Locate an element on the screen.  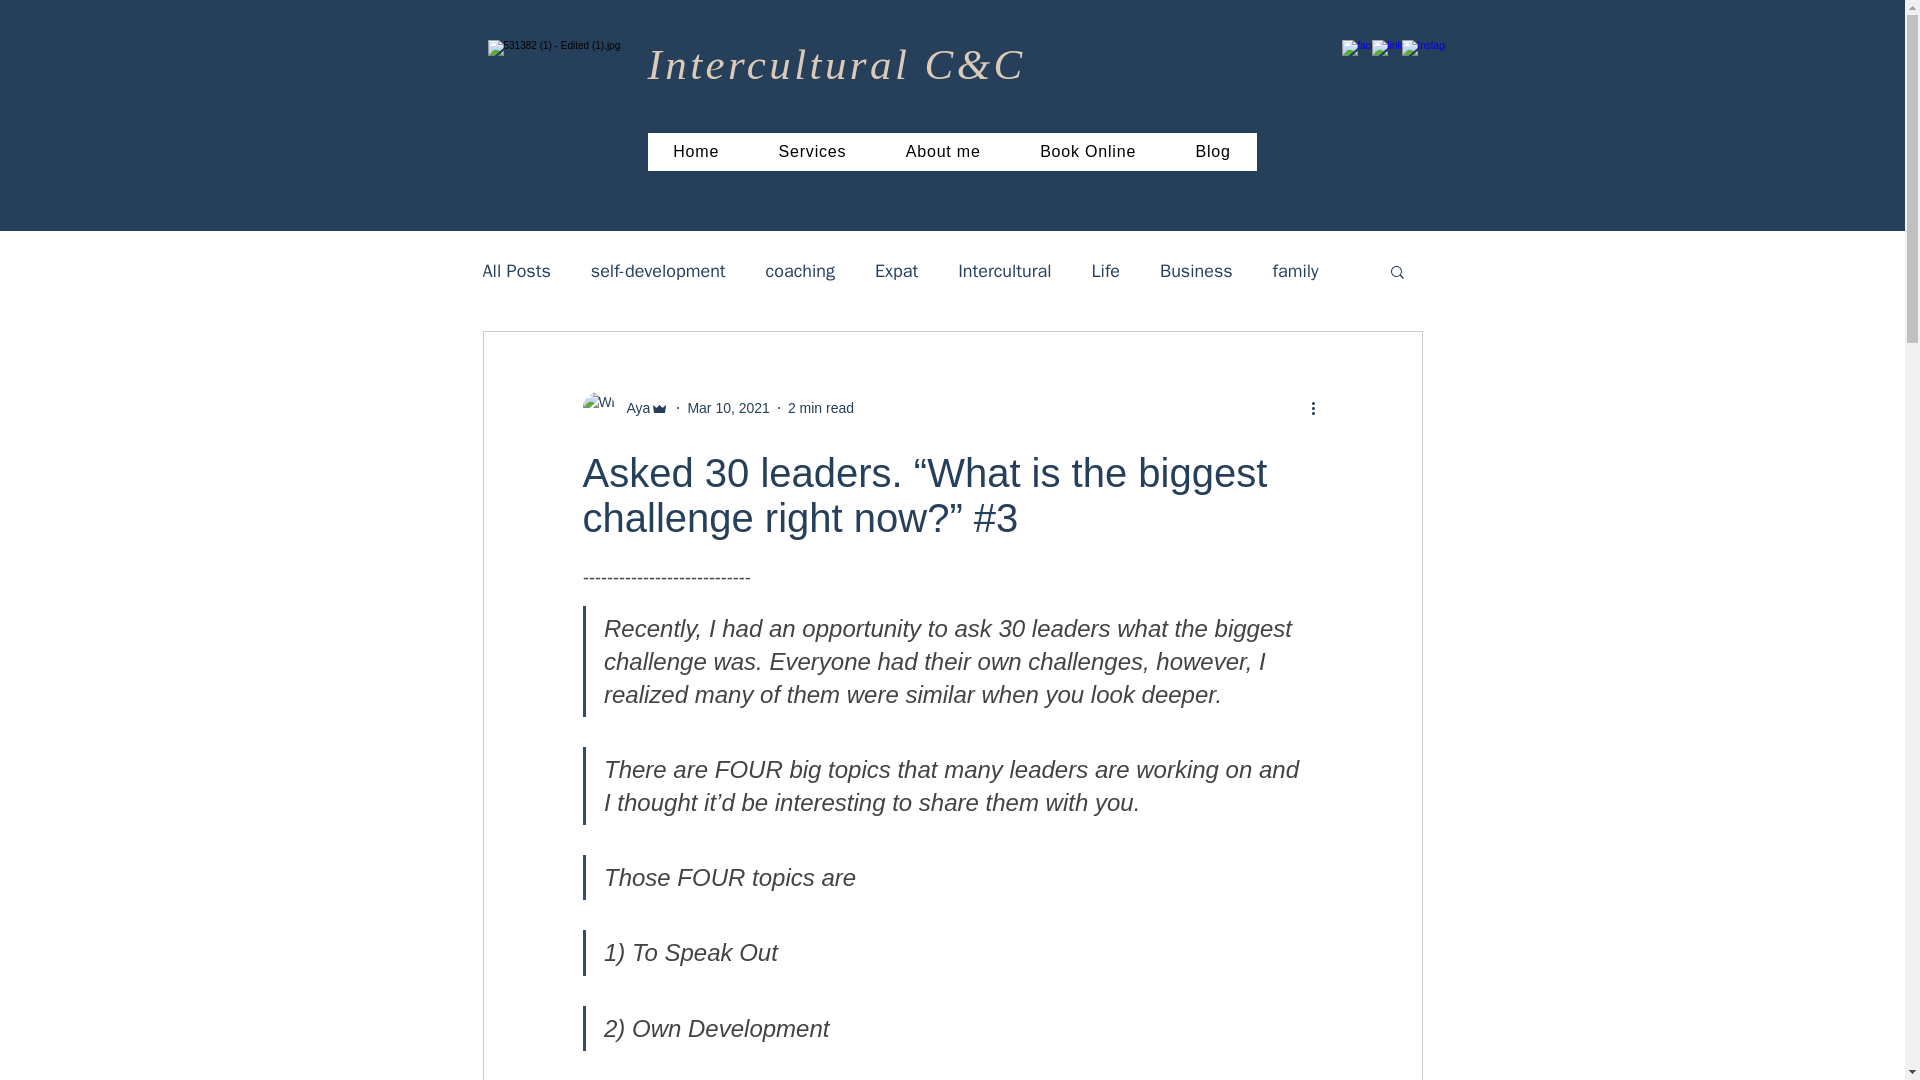
2 min read is located at coordinates (820, 407).